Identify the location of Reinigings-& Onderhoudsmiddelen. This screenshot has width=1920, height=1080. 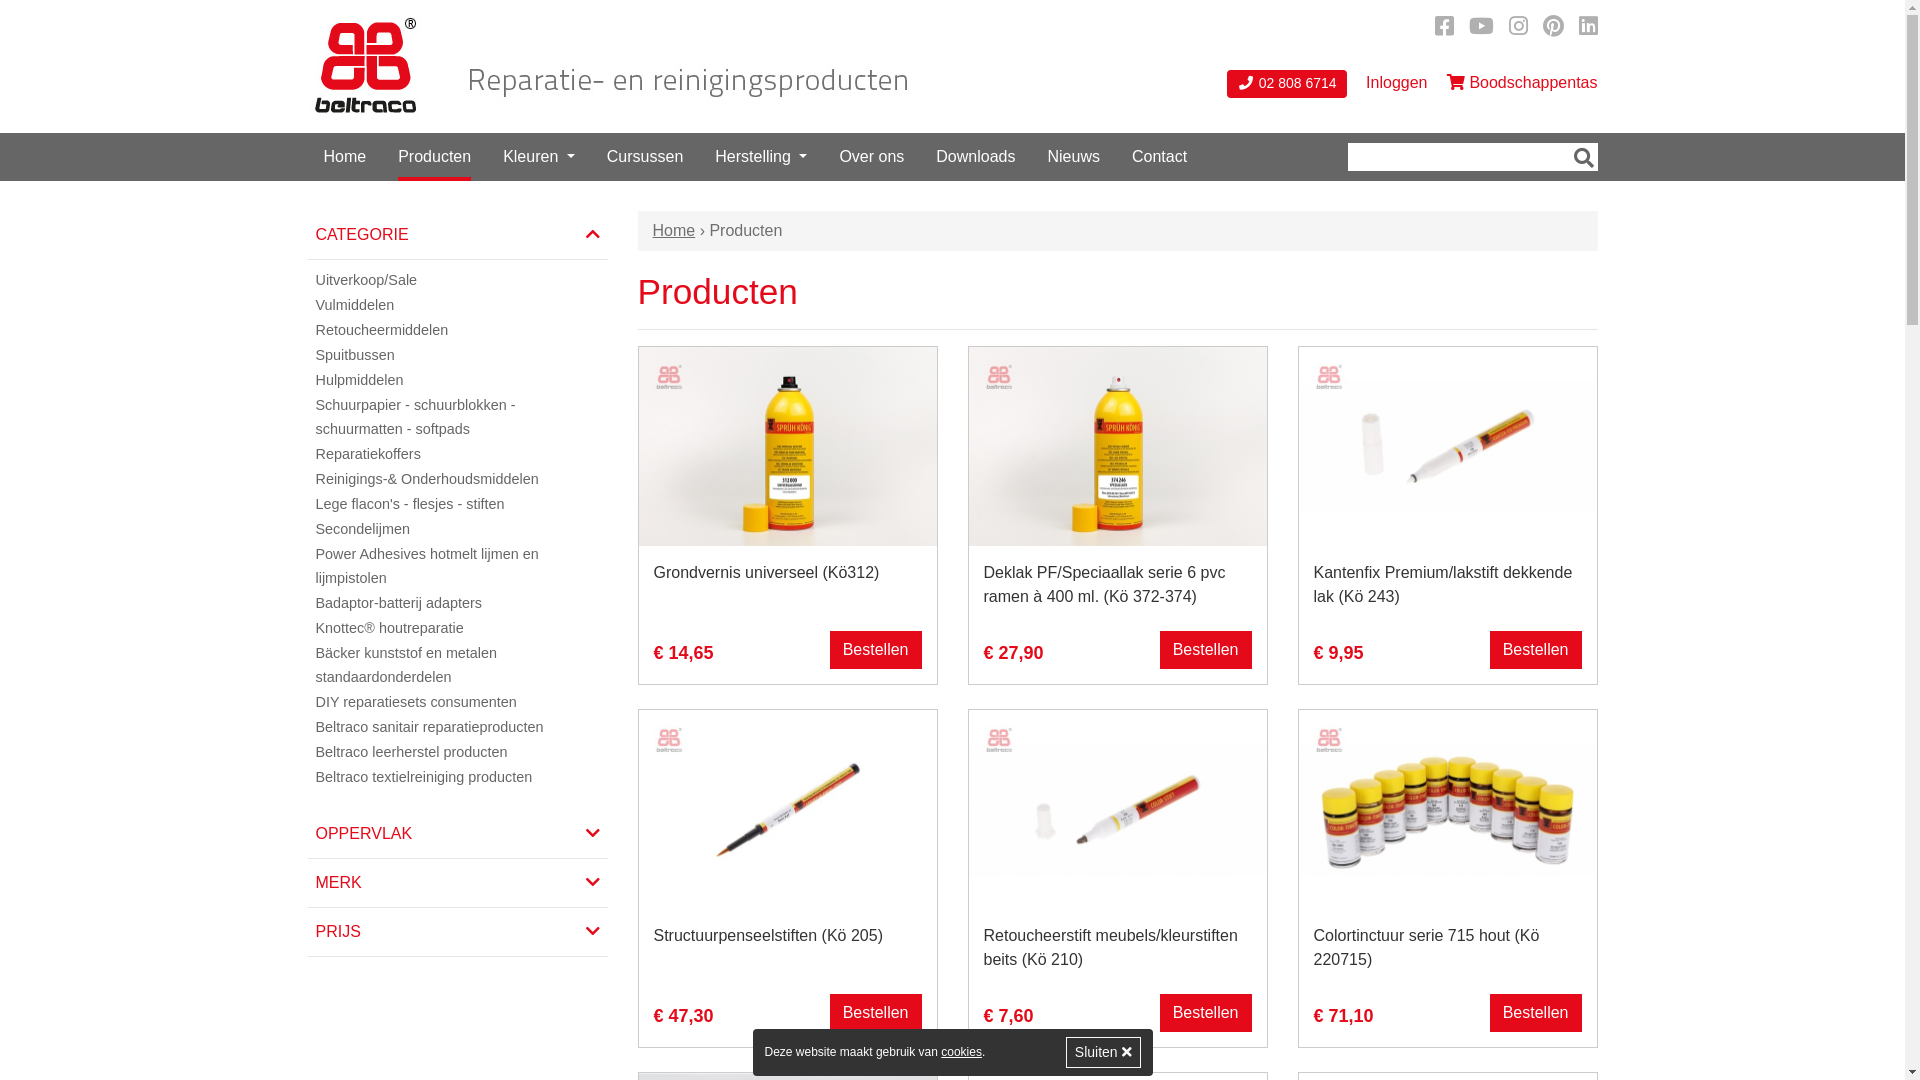
(458, 480).